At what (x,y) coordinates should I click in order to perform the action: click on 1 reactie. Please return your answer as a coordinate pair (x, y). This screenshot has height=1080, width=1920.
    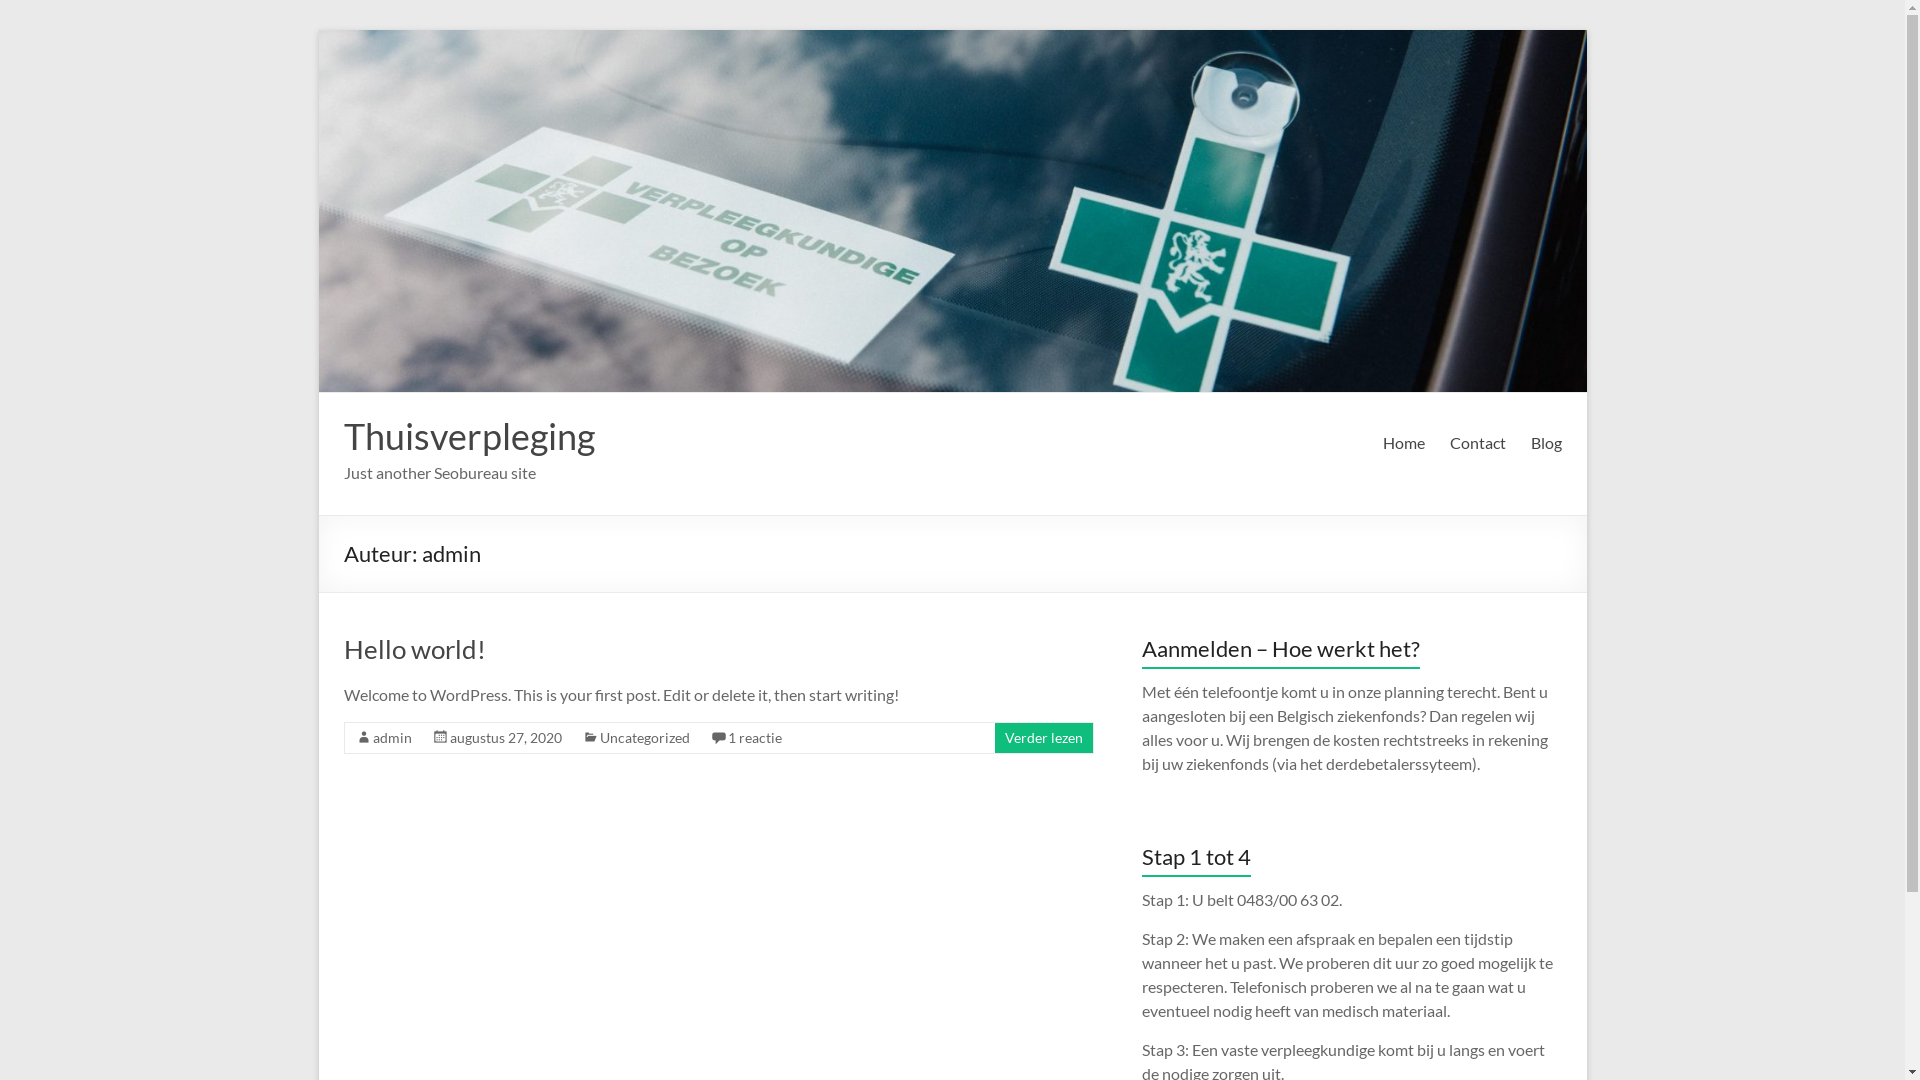
    Looking at the image, I should click on (755, 738).